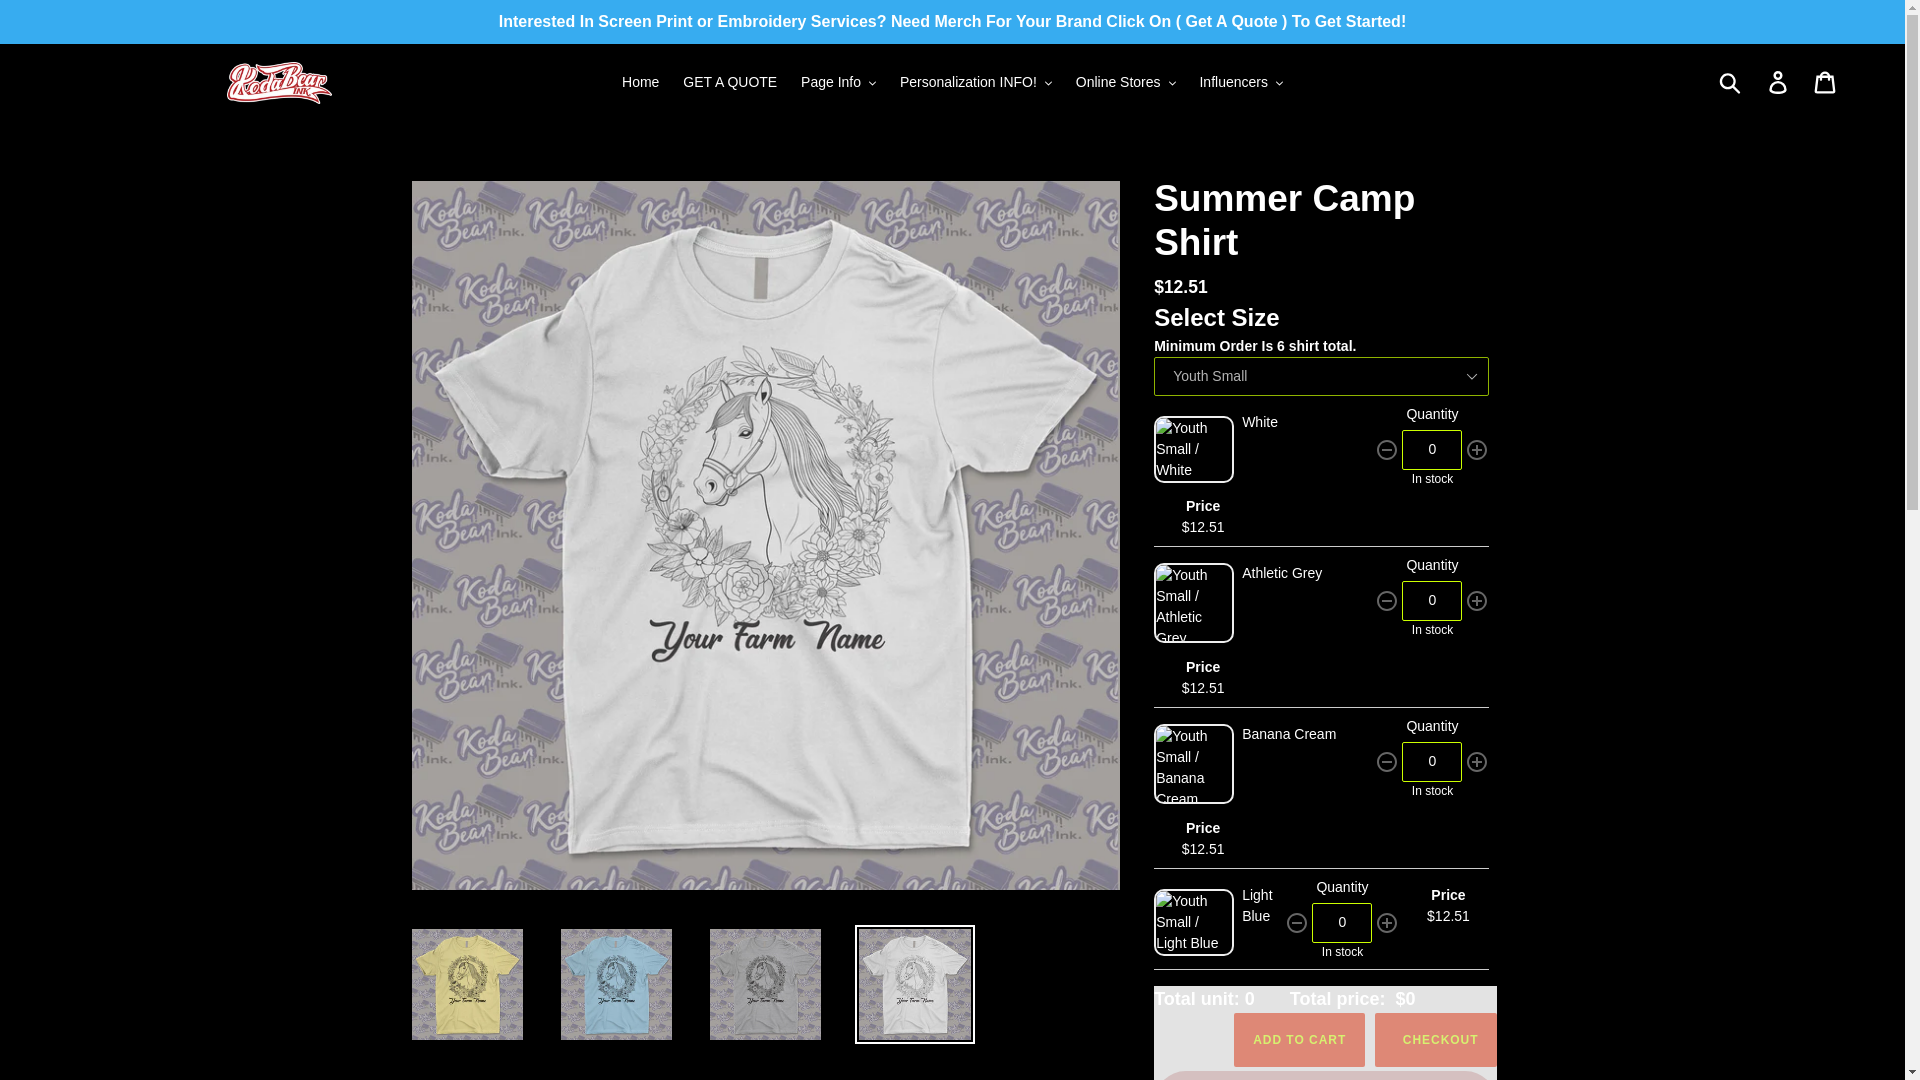 This screenshot has width=1920, height=1080. Describe the element at coordinates (730, 82) in the screenshot. I see `GET A QUOTE` at that location.